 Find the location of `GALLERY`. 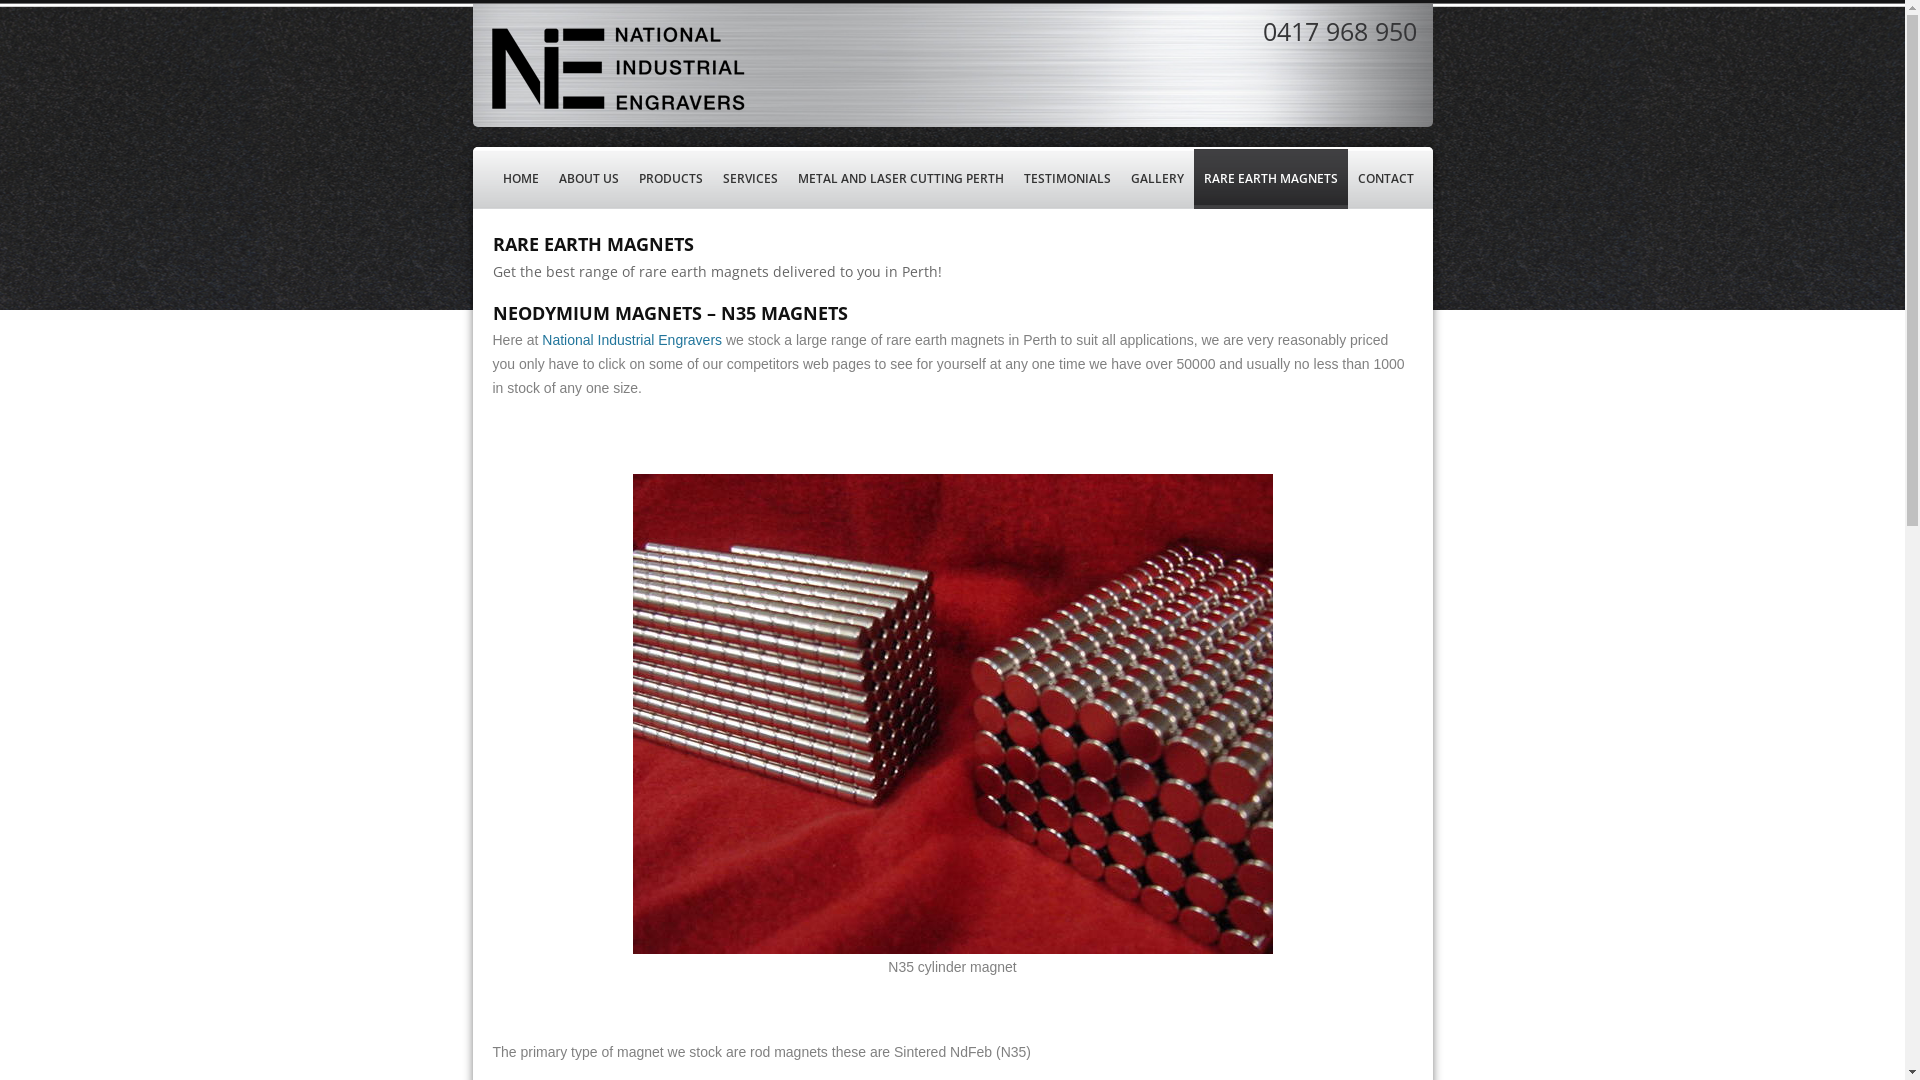

GALLERY is located at coordinates (1156, 179).